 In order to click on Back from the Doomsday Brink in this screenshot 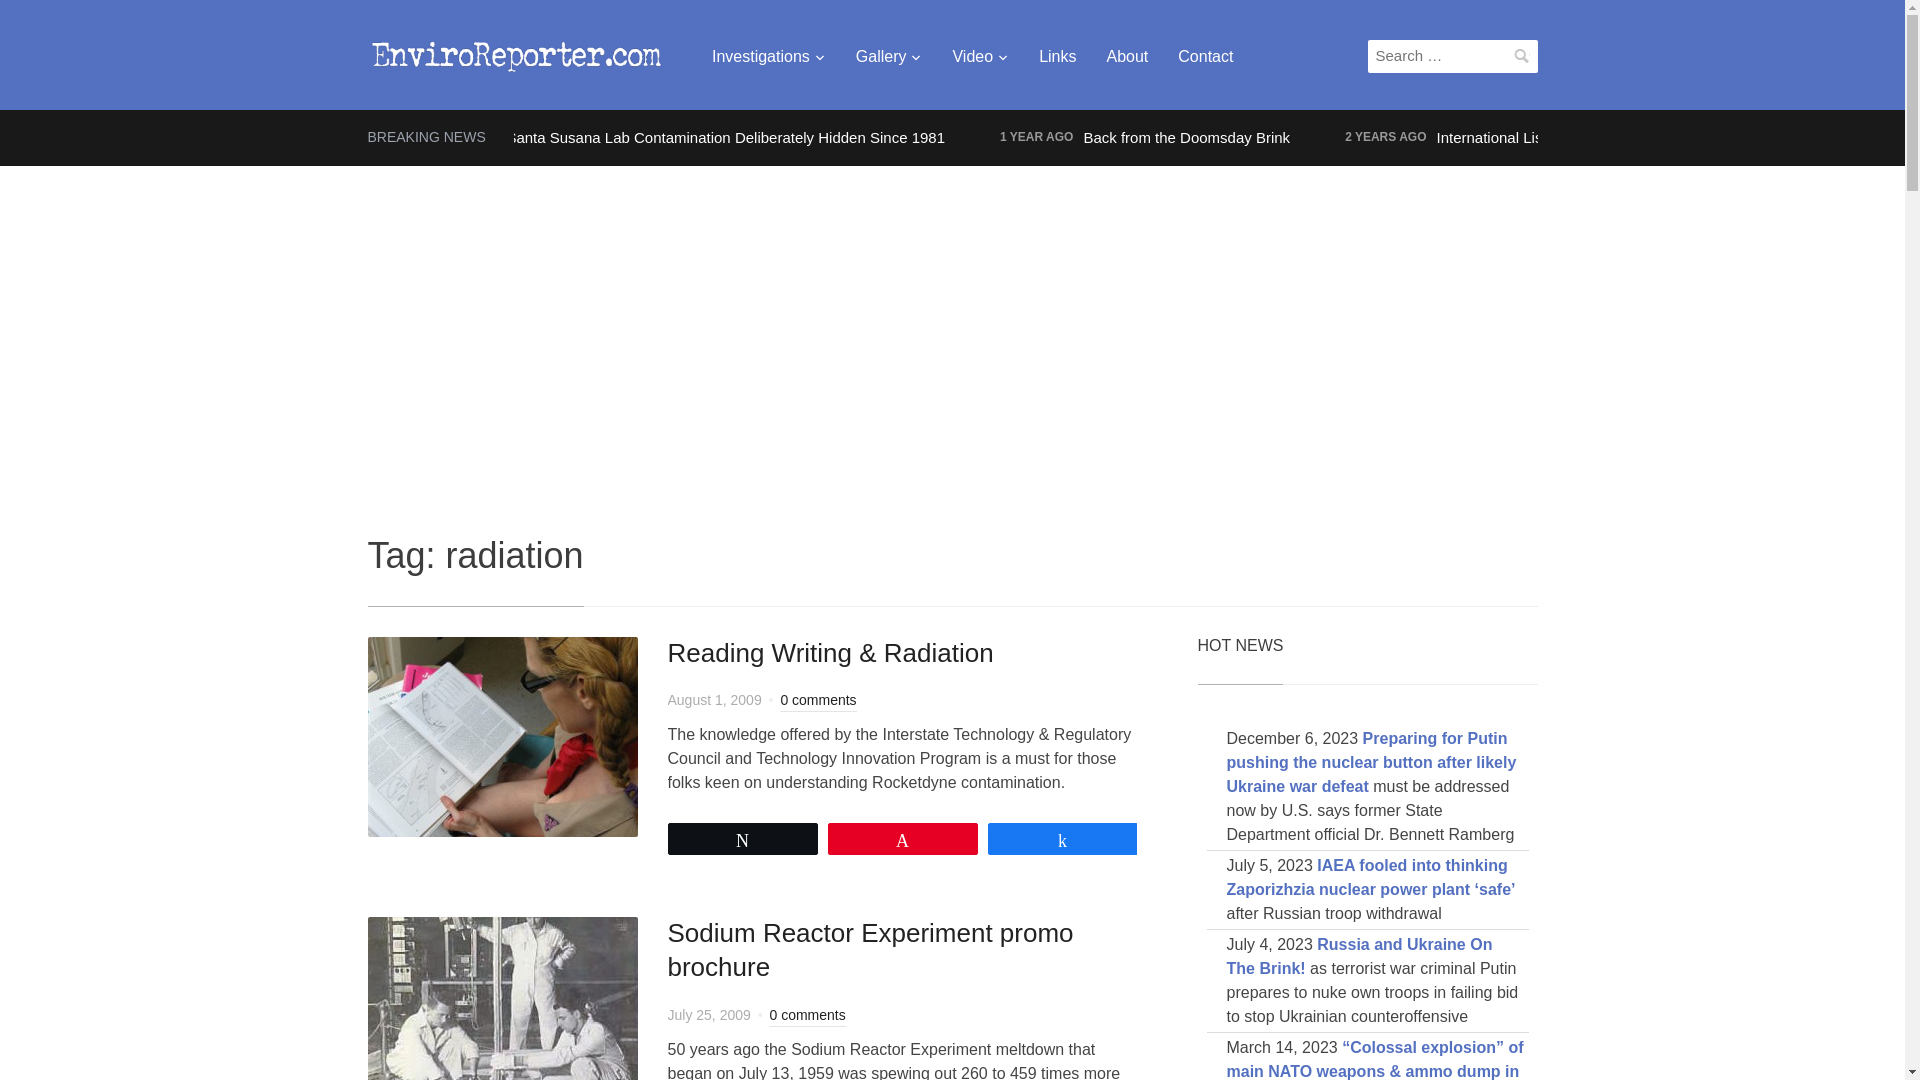, I will do `click(1186, 136)`.